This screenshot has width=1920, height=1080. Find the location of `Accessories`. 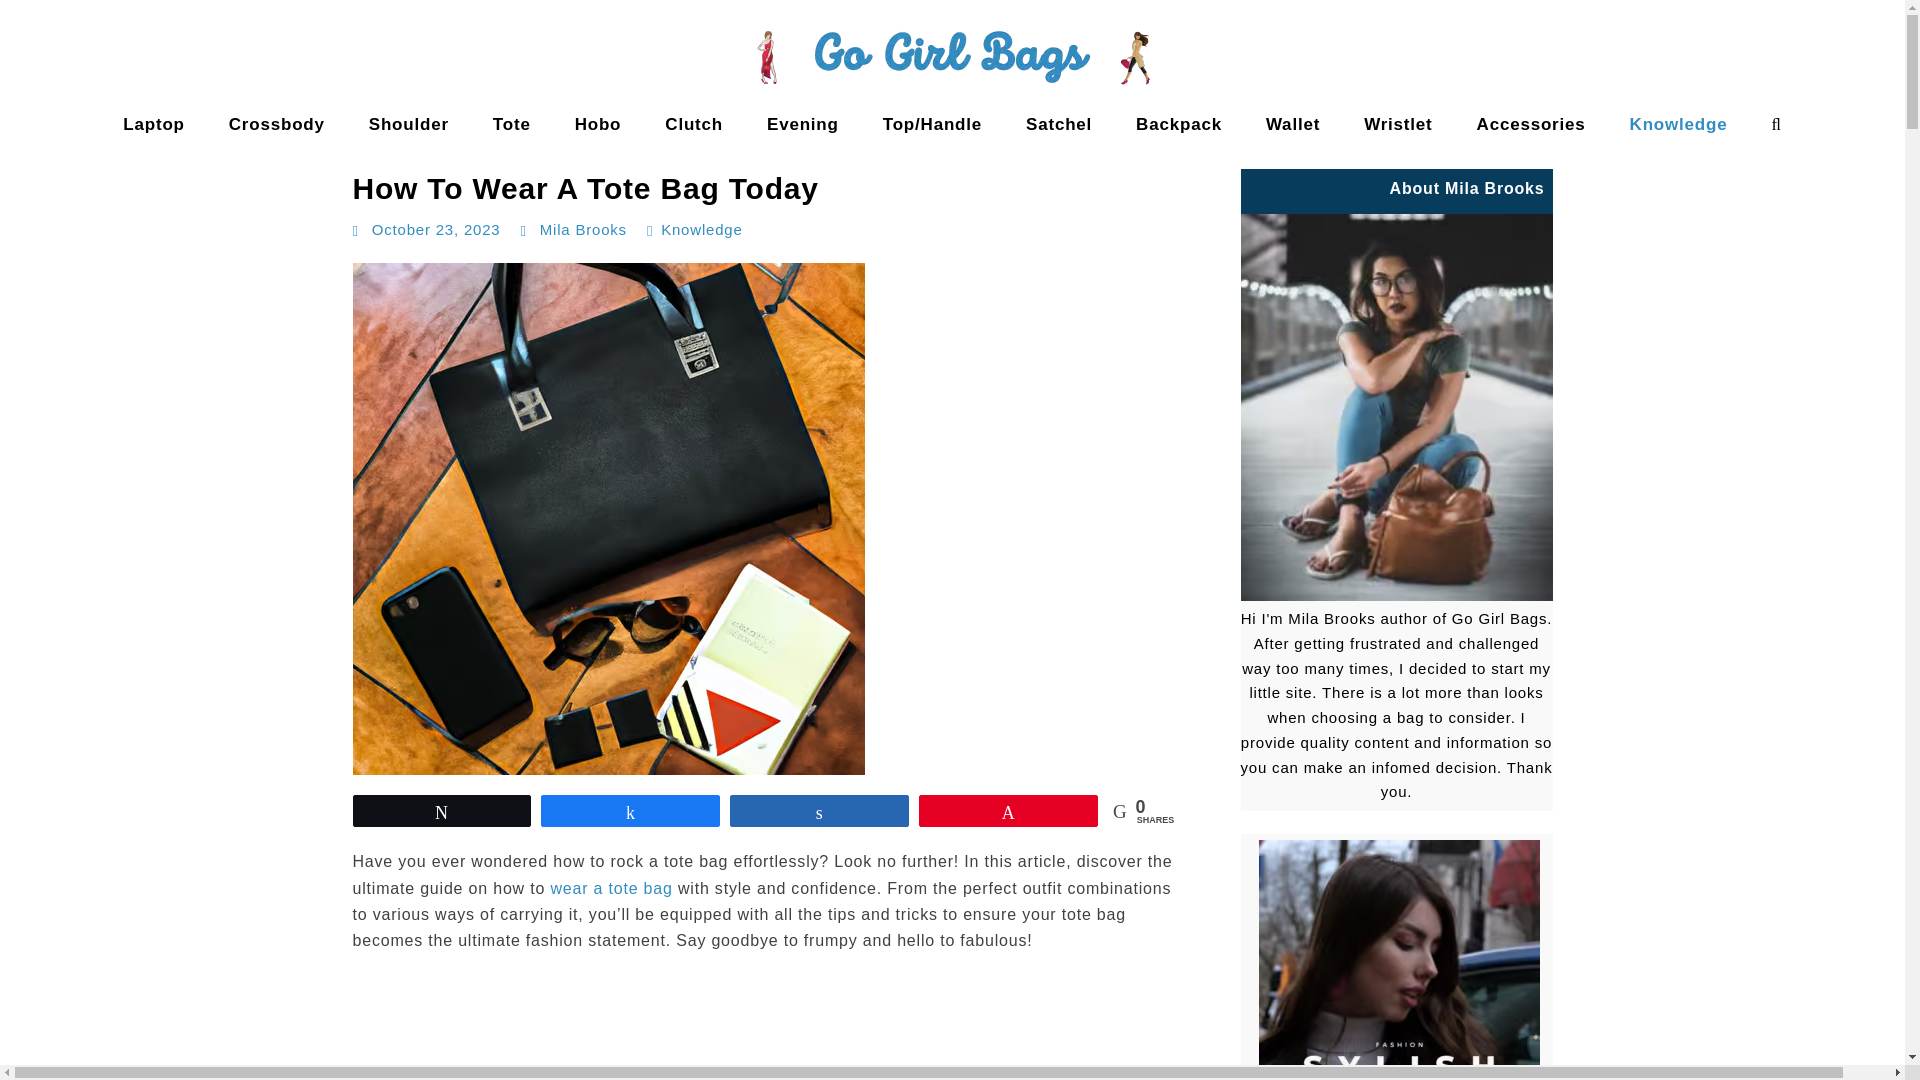

Accessories is located at coordinates (1532, 124).